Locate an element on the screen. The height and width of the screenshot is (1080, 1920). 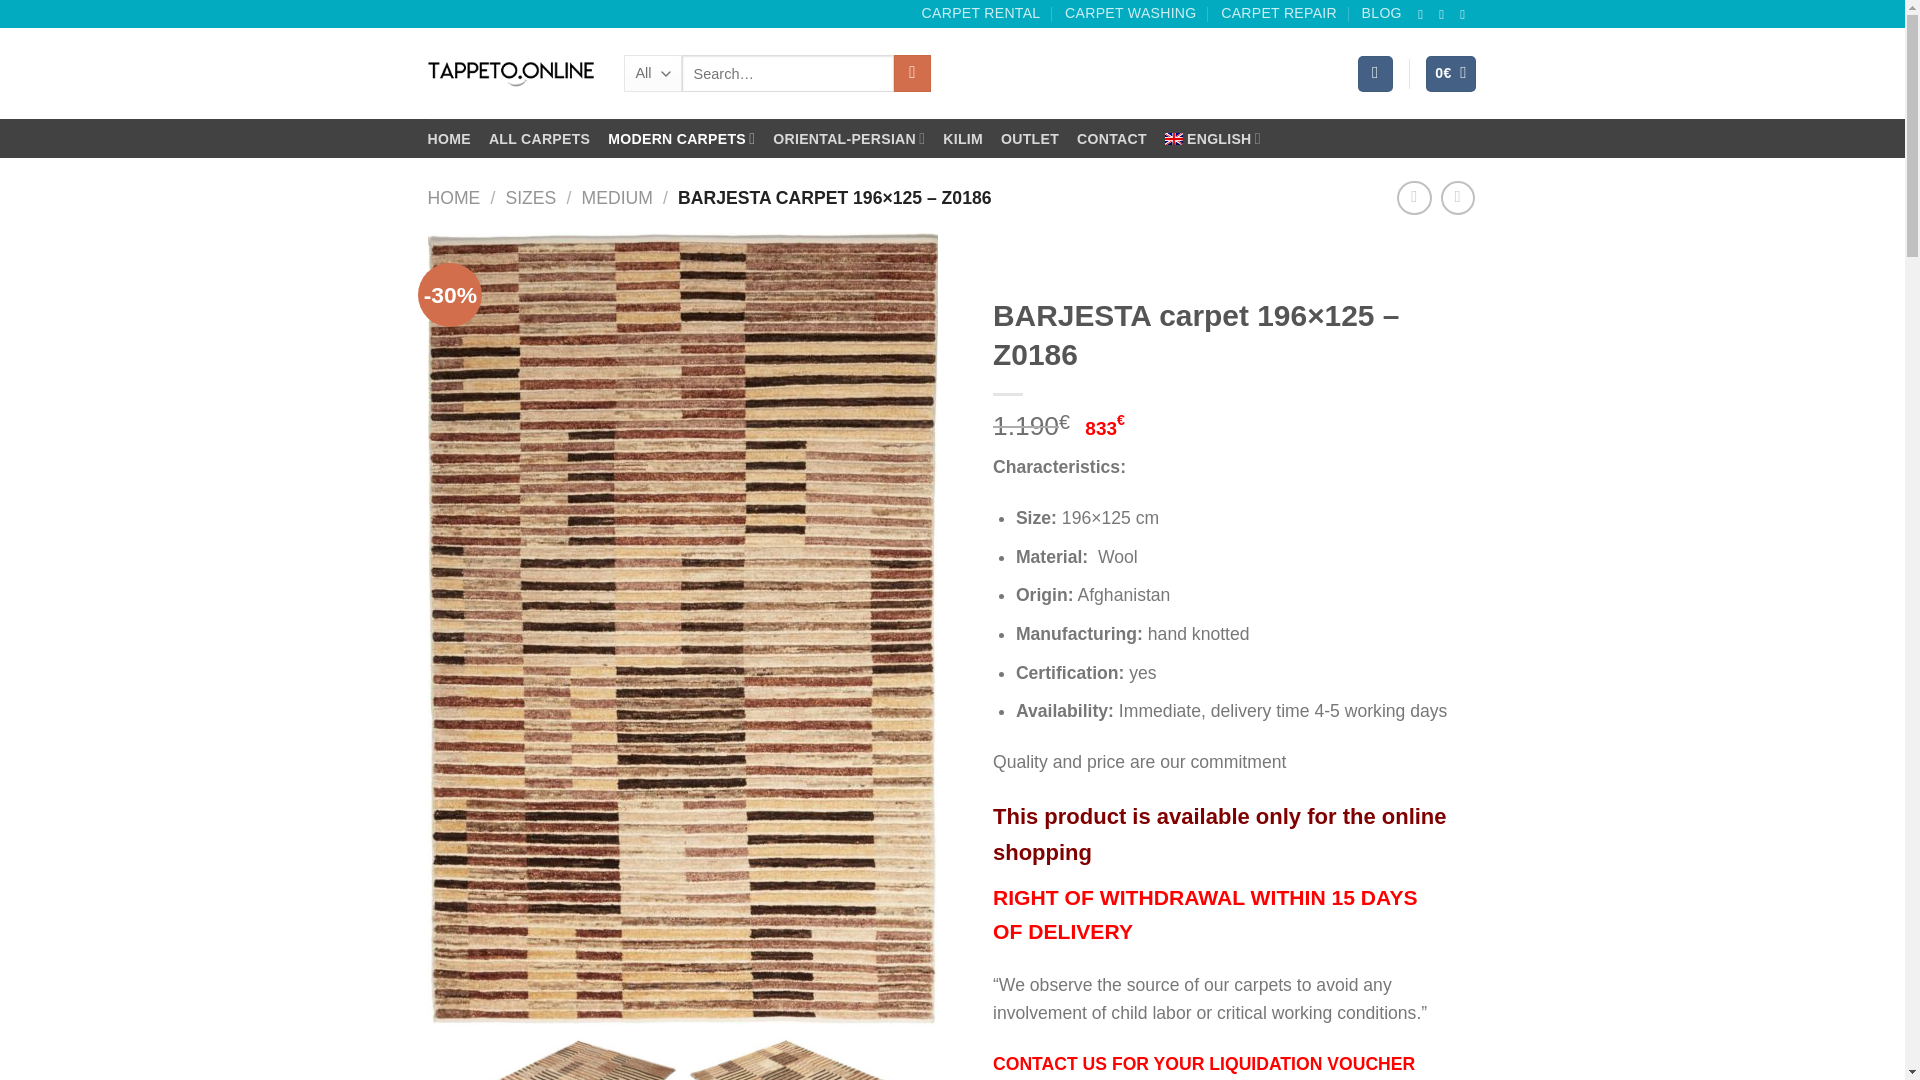
ORIENTAL-PERSIAN is located at coordinates (849, 138).